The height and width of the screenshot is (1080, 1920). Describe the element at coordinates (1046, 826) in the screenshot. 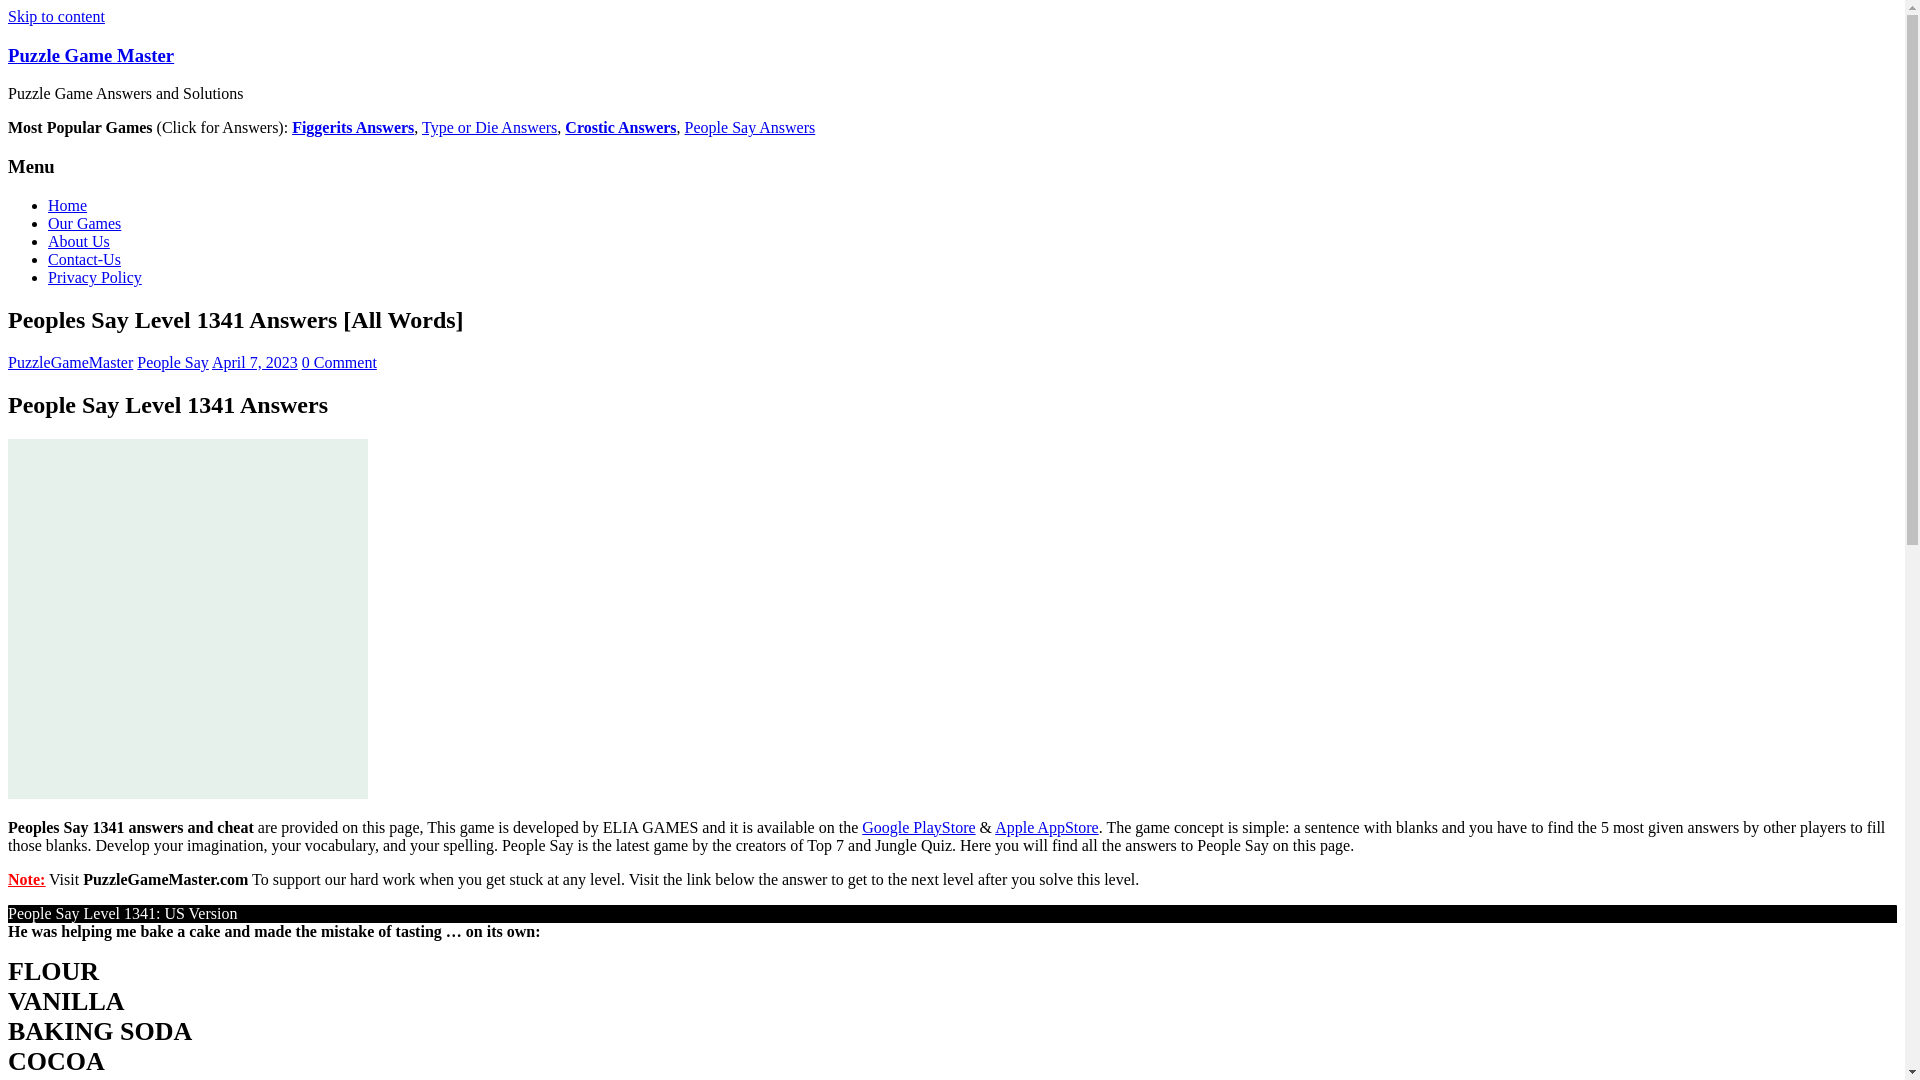

I see `Apple AppStore` at that location.